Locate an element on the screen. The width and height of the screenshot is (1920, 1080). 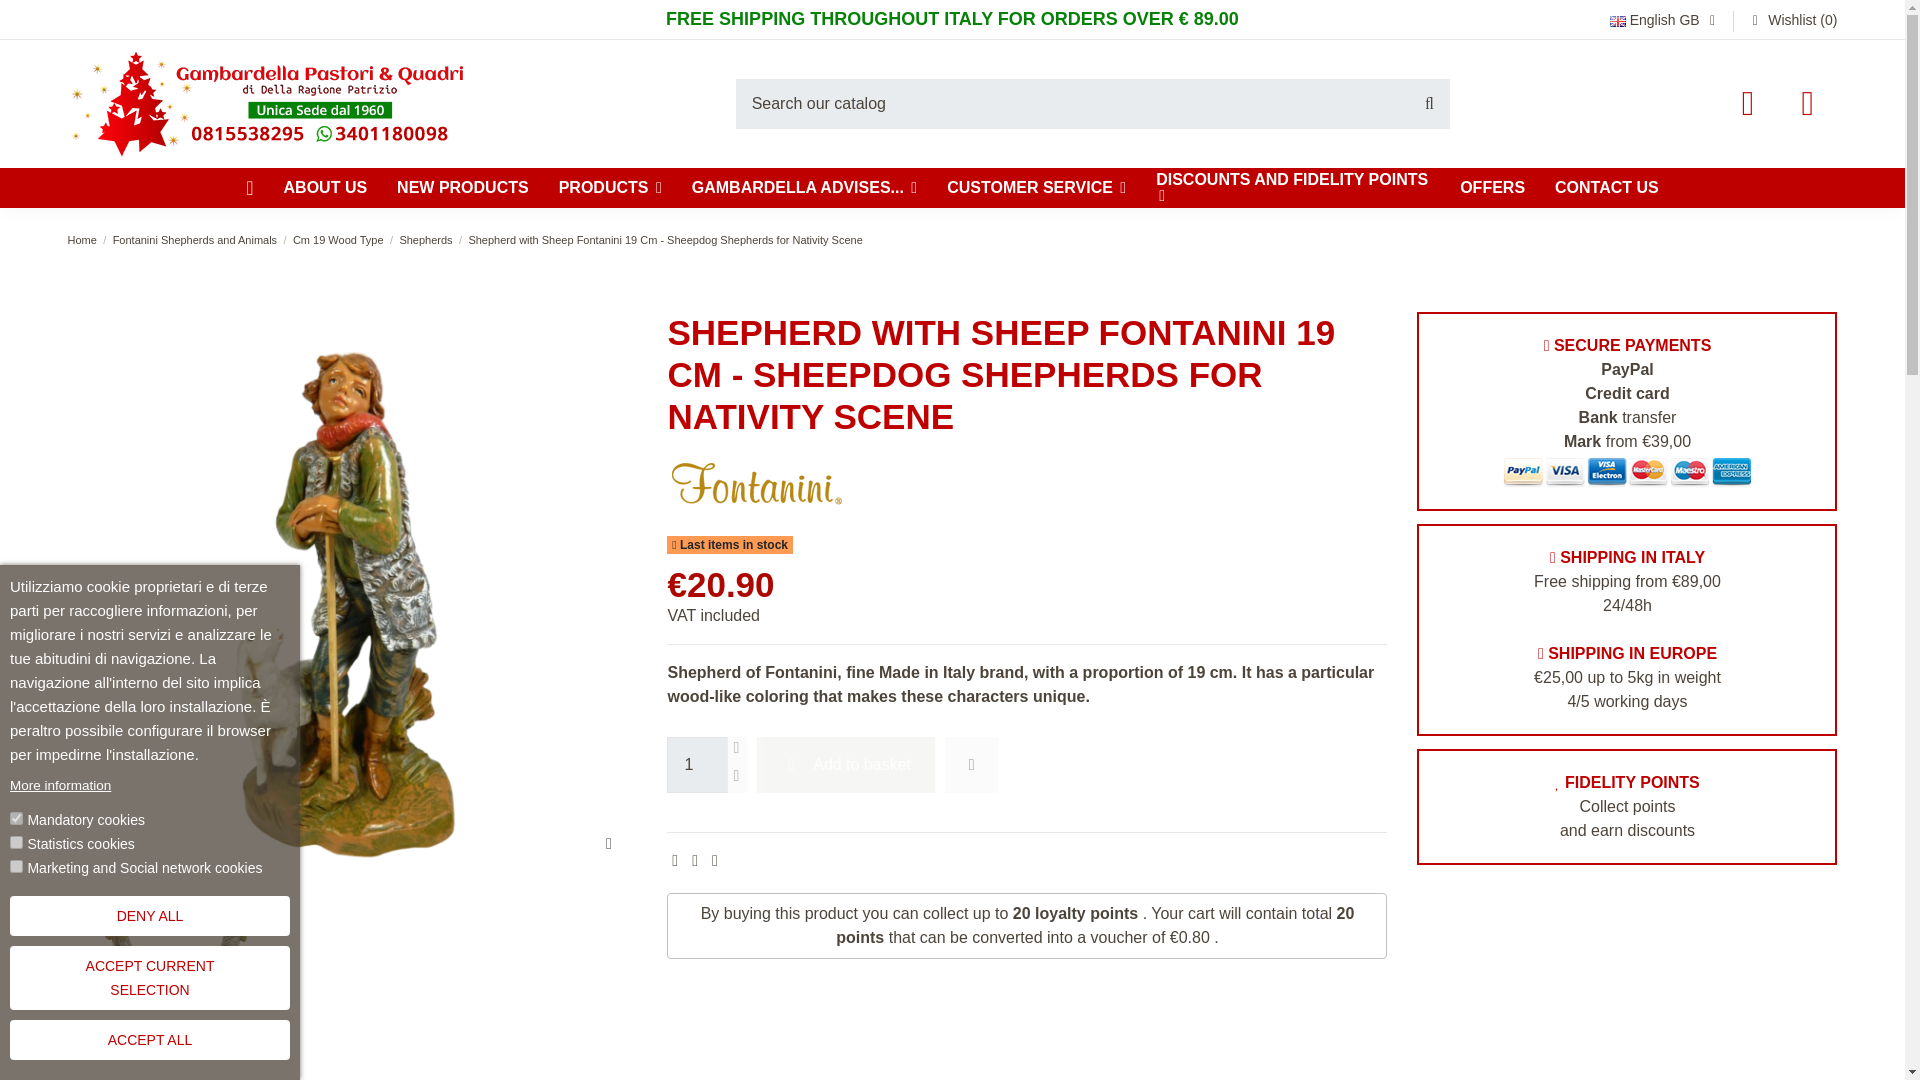
on is located at coordinates (16, 842).